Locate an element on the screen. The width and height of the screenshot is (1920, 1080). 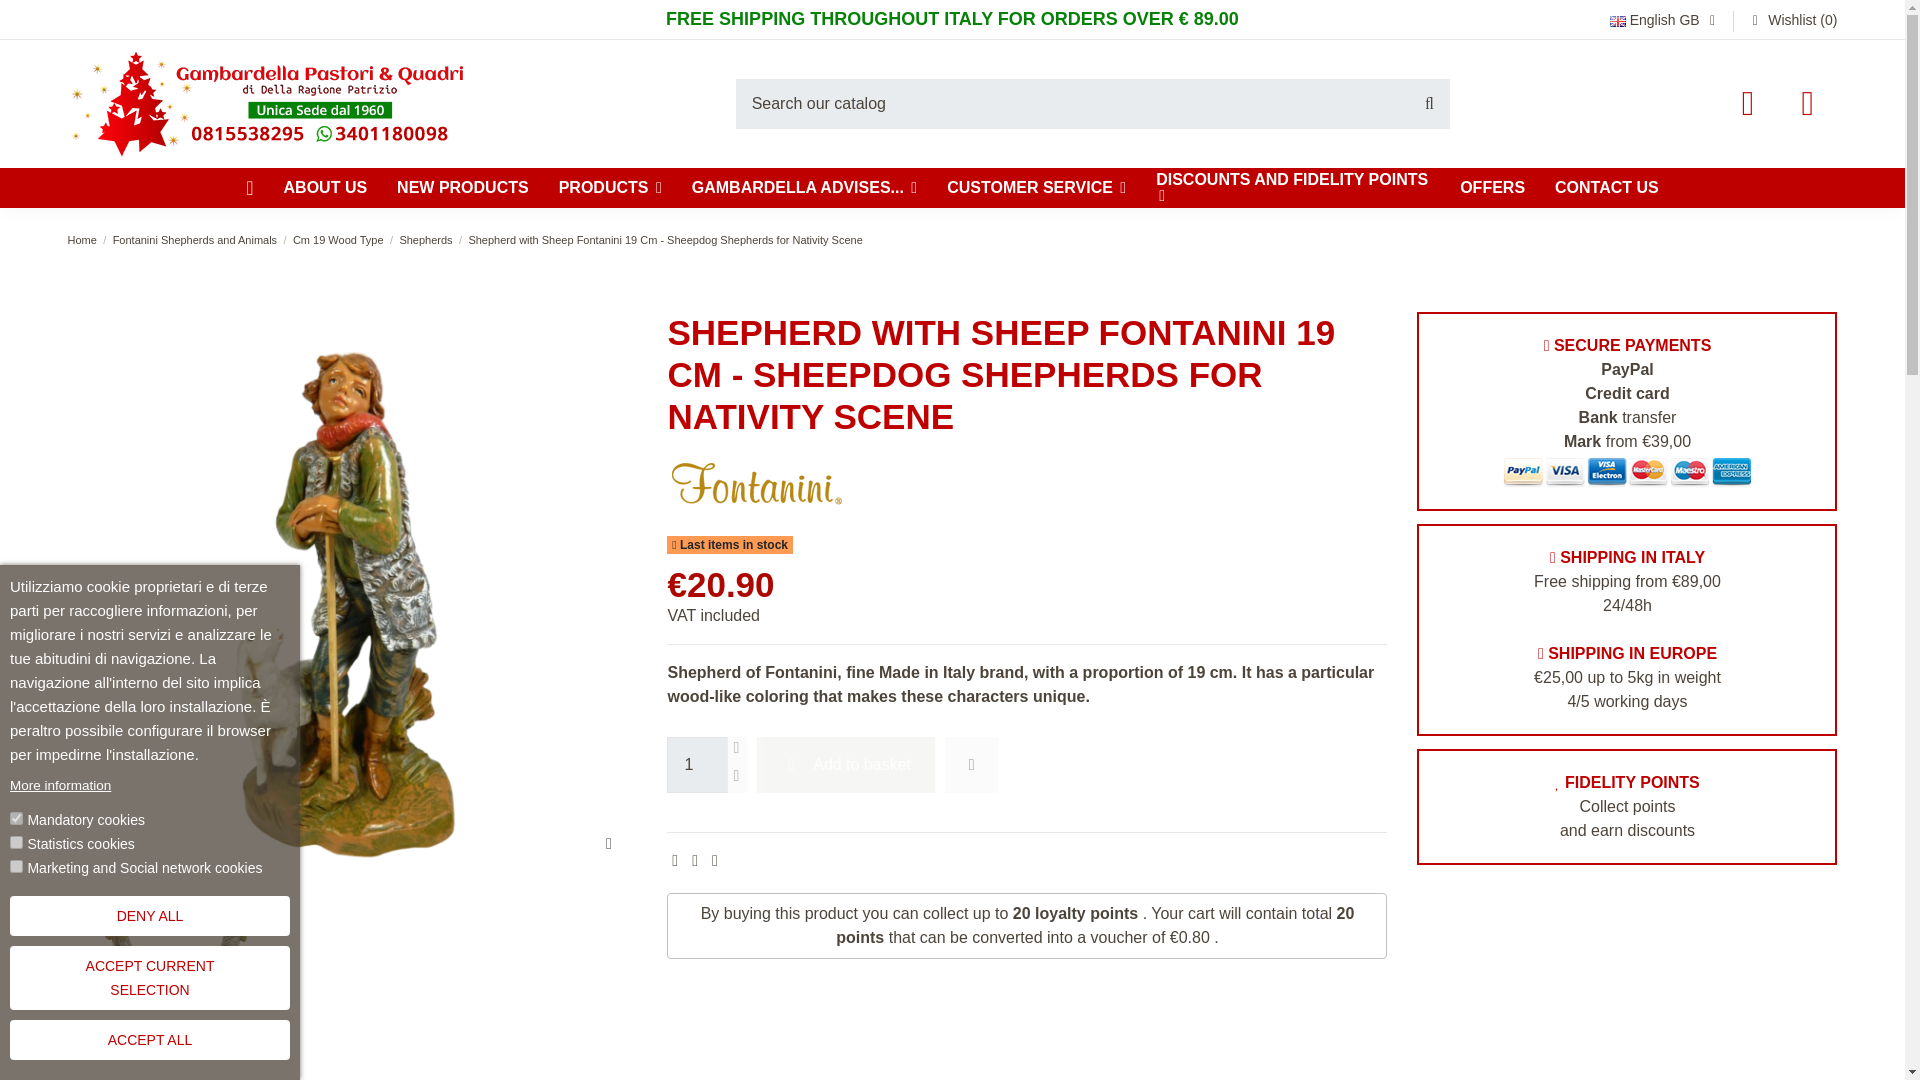
on is located at coordinates (16, 842).